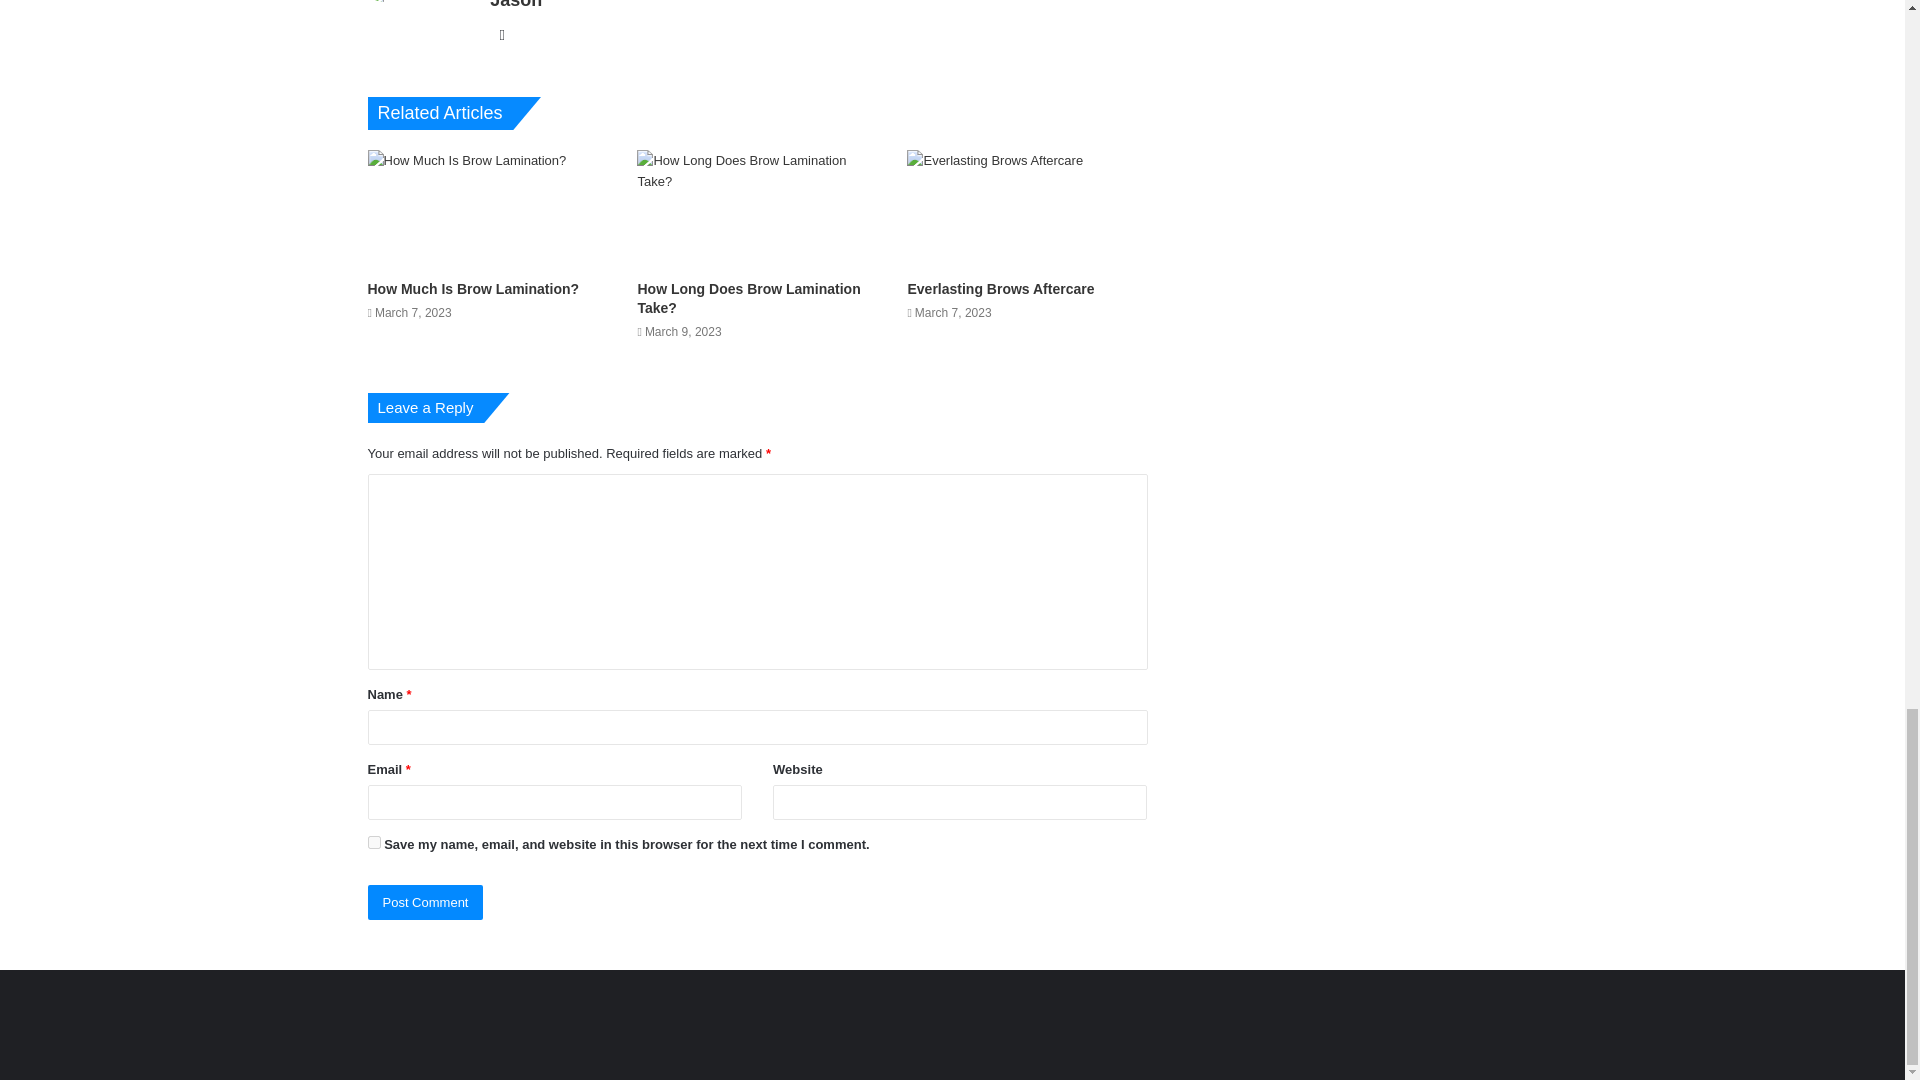 Image resolution: width=1920 pixels, height=1080 pixels. I want to click on Jason, so click(515, 4).